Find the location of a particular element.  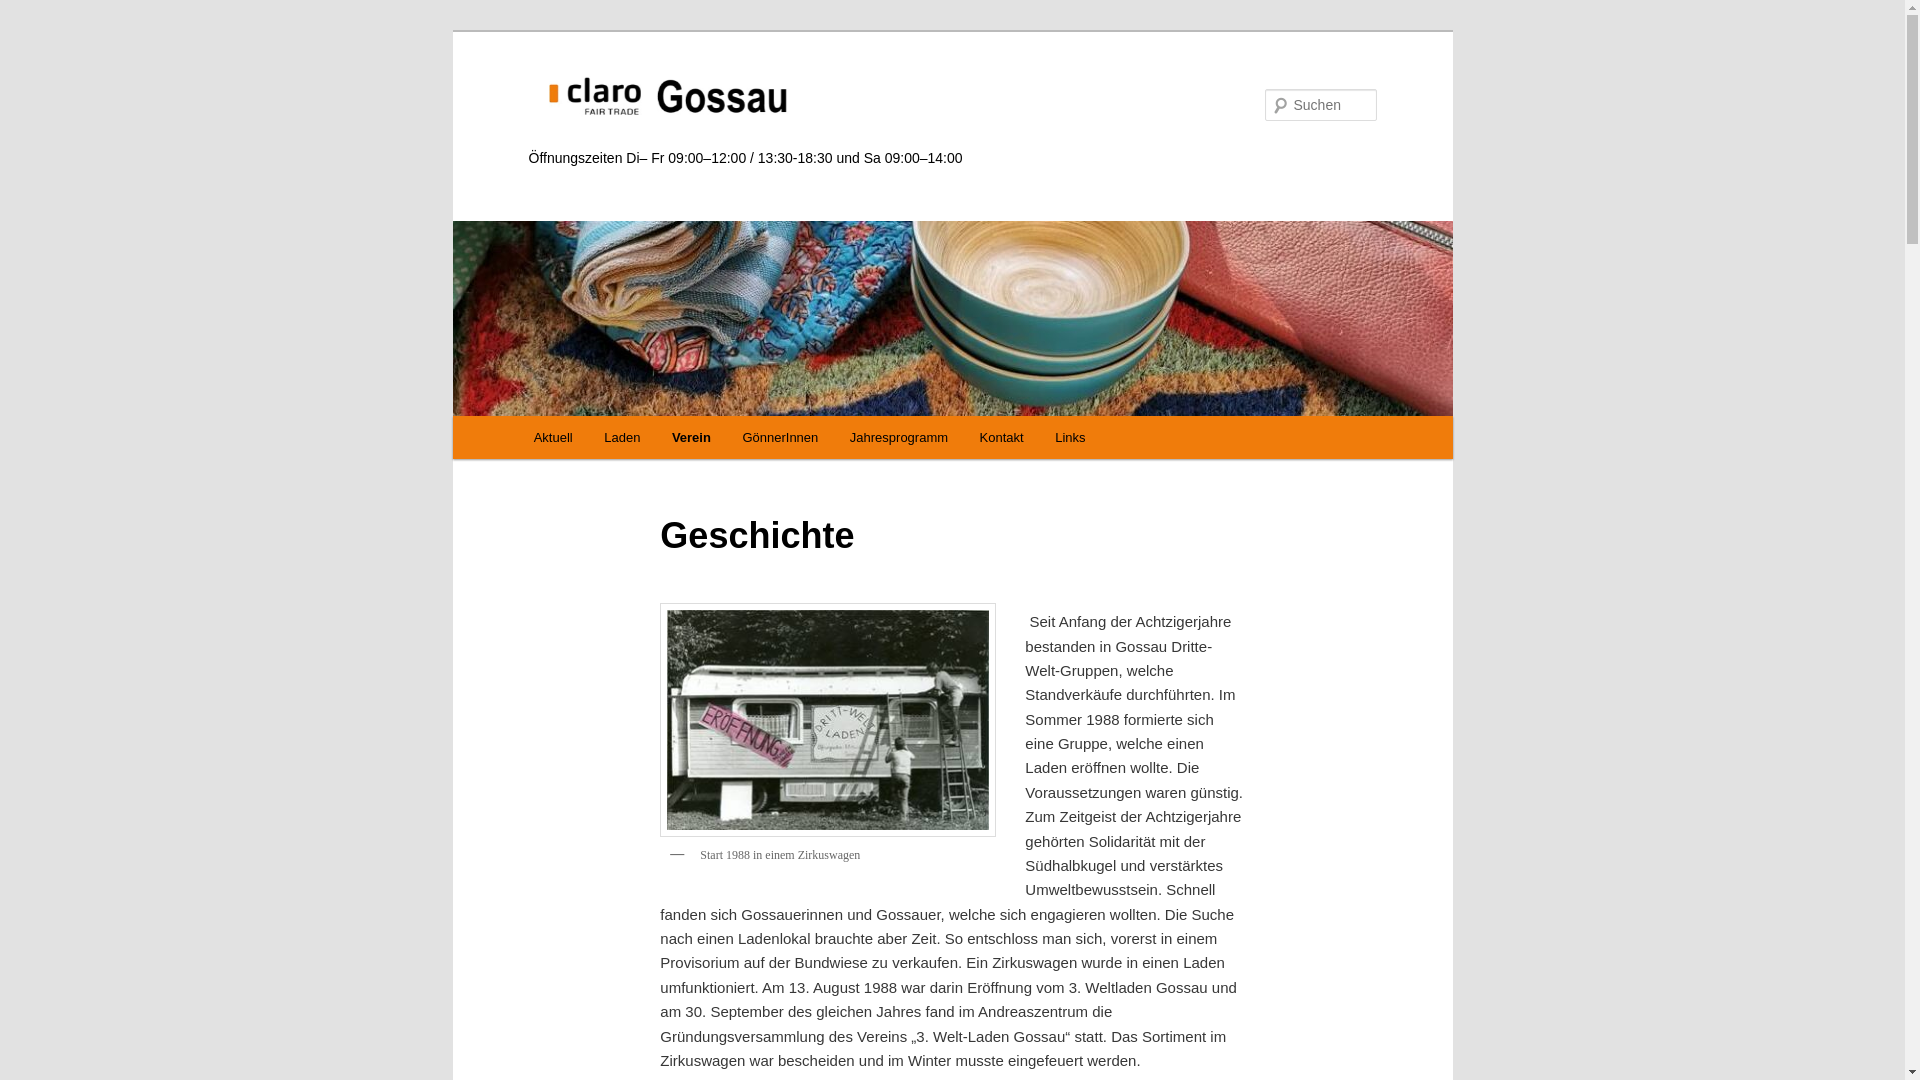

Jahresprogramm is located at coordinates (899, 438).